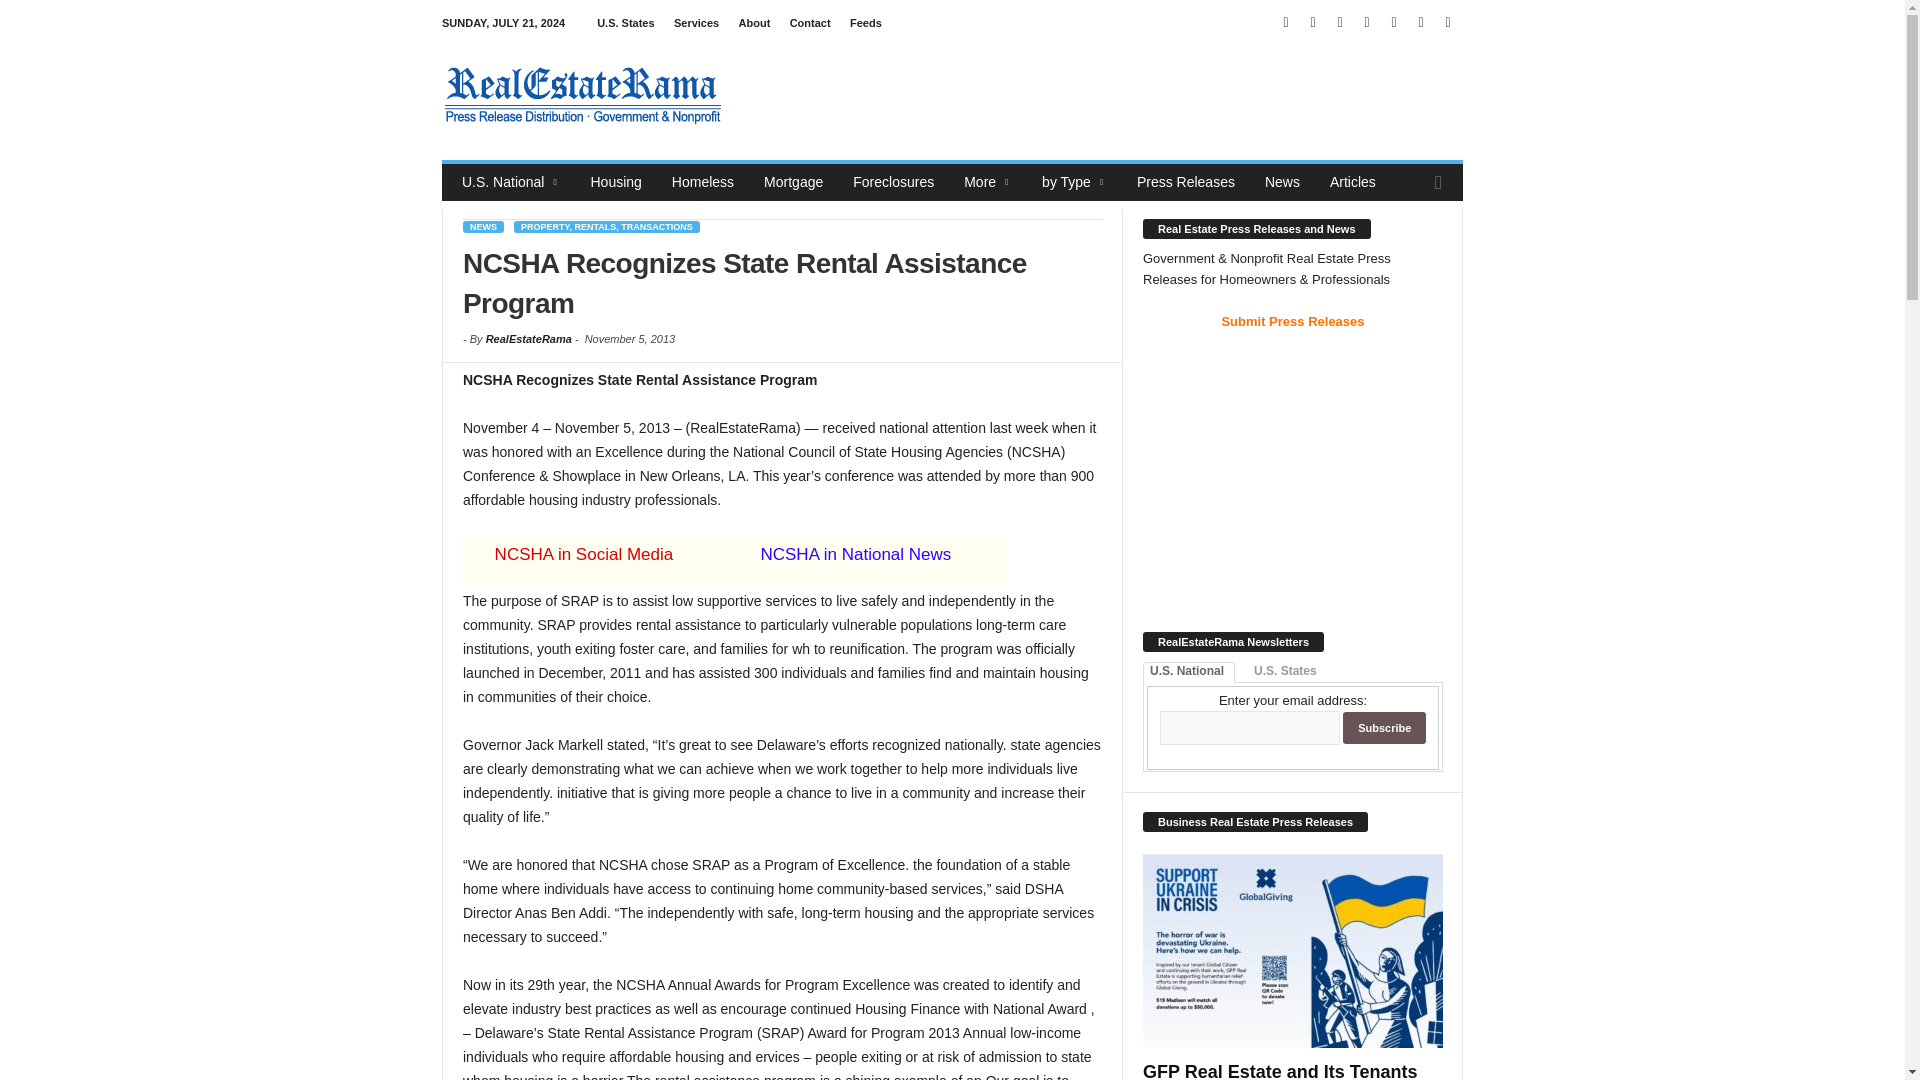 This screenshot has width=1920, height=1080. Describe the element at coordinates (1448, 22) in the screenshot. I see `Youtube` at that location.